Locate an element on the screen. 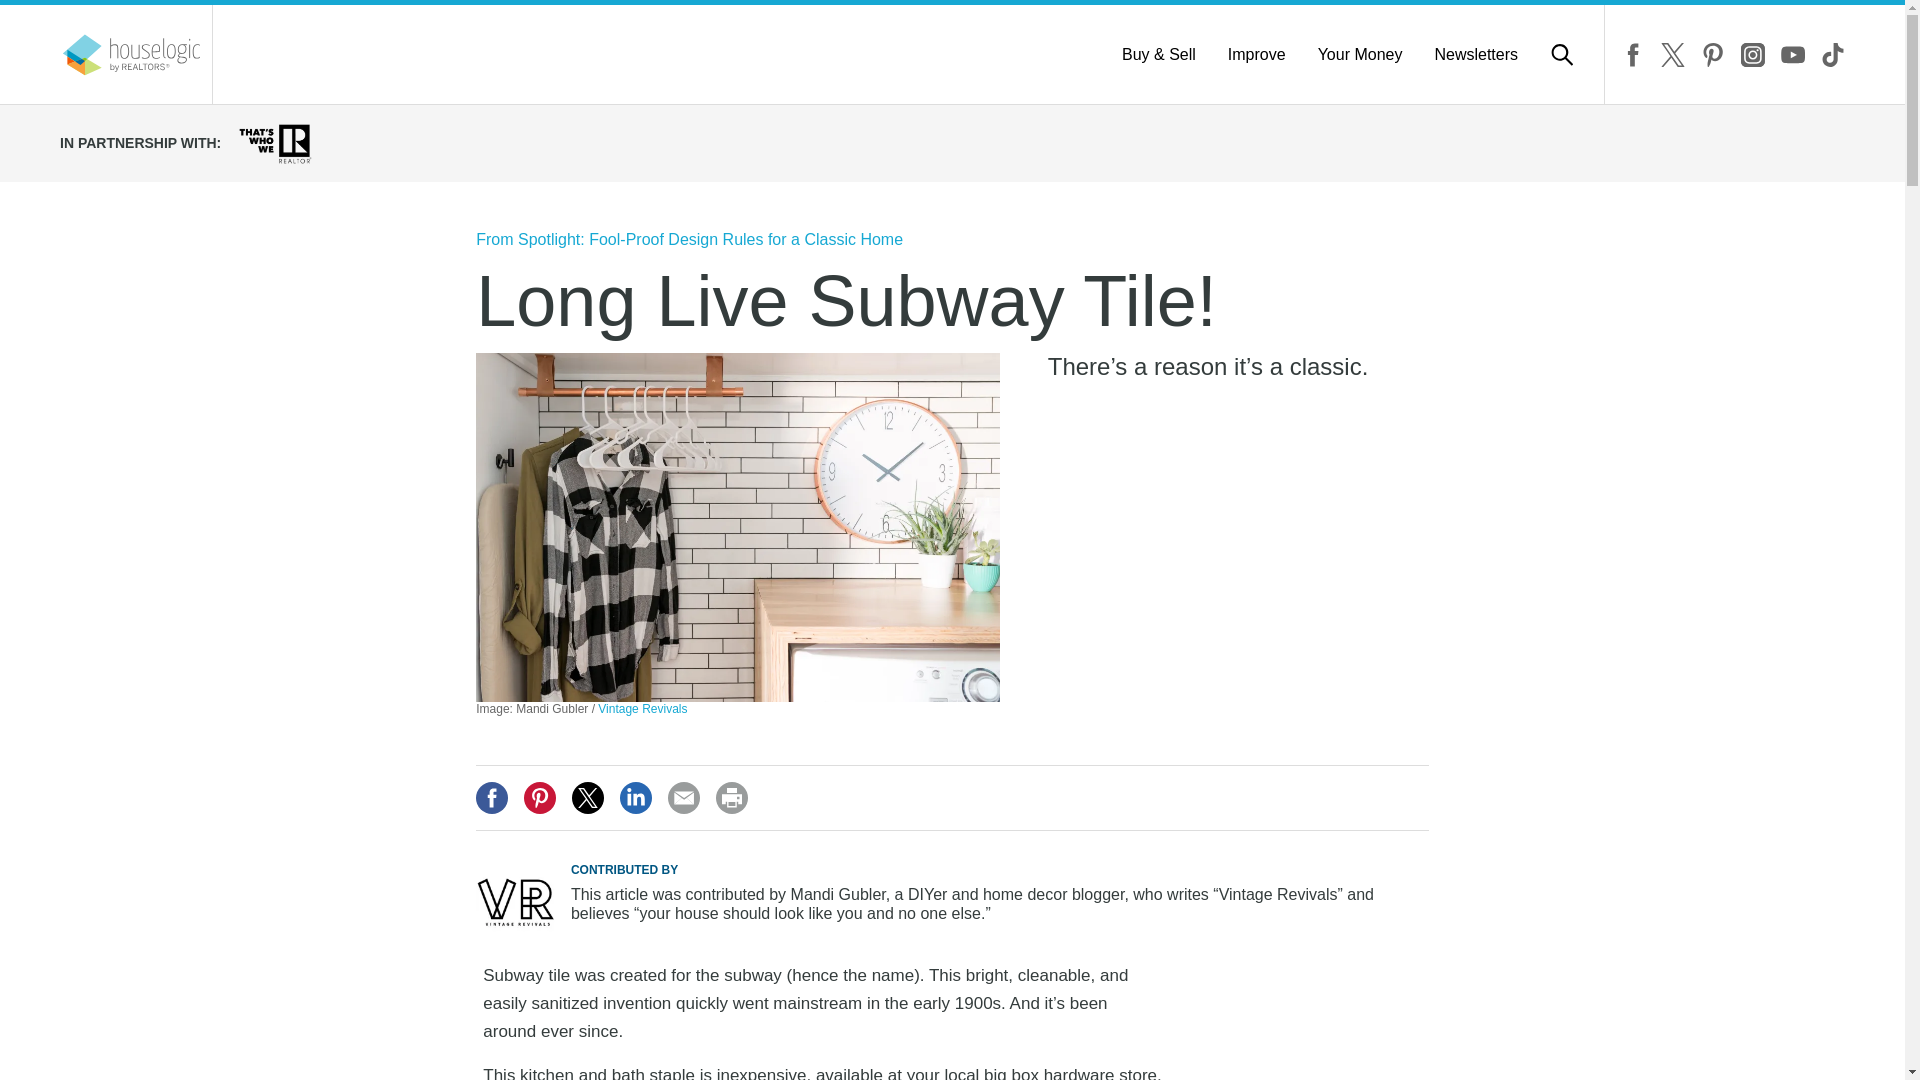 The image size is (1920, 1080). Your Money is located at coordinates (1360, 54).